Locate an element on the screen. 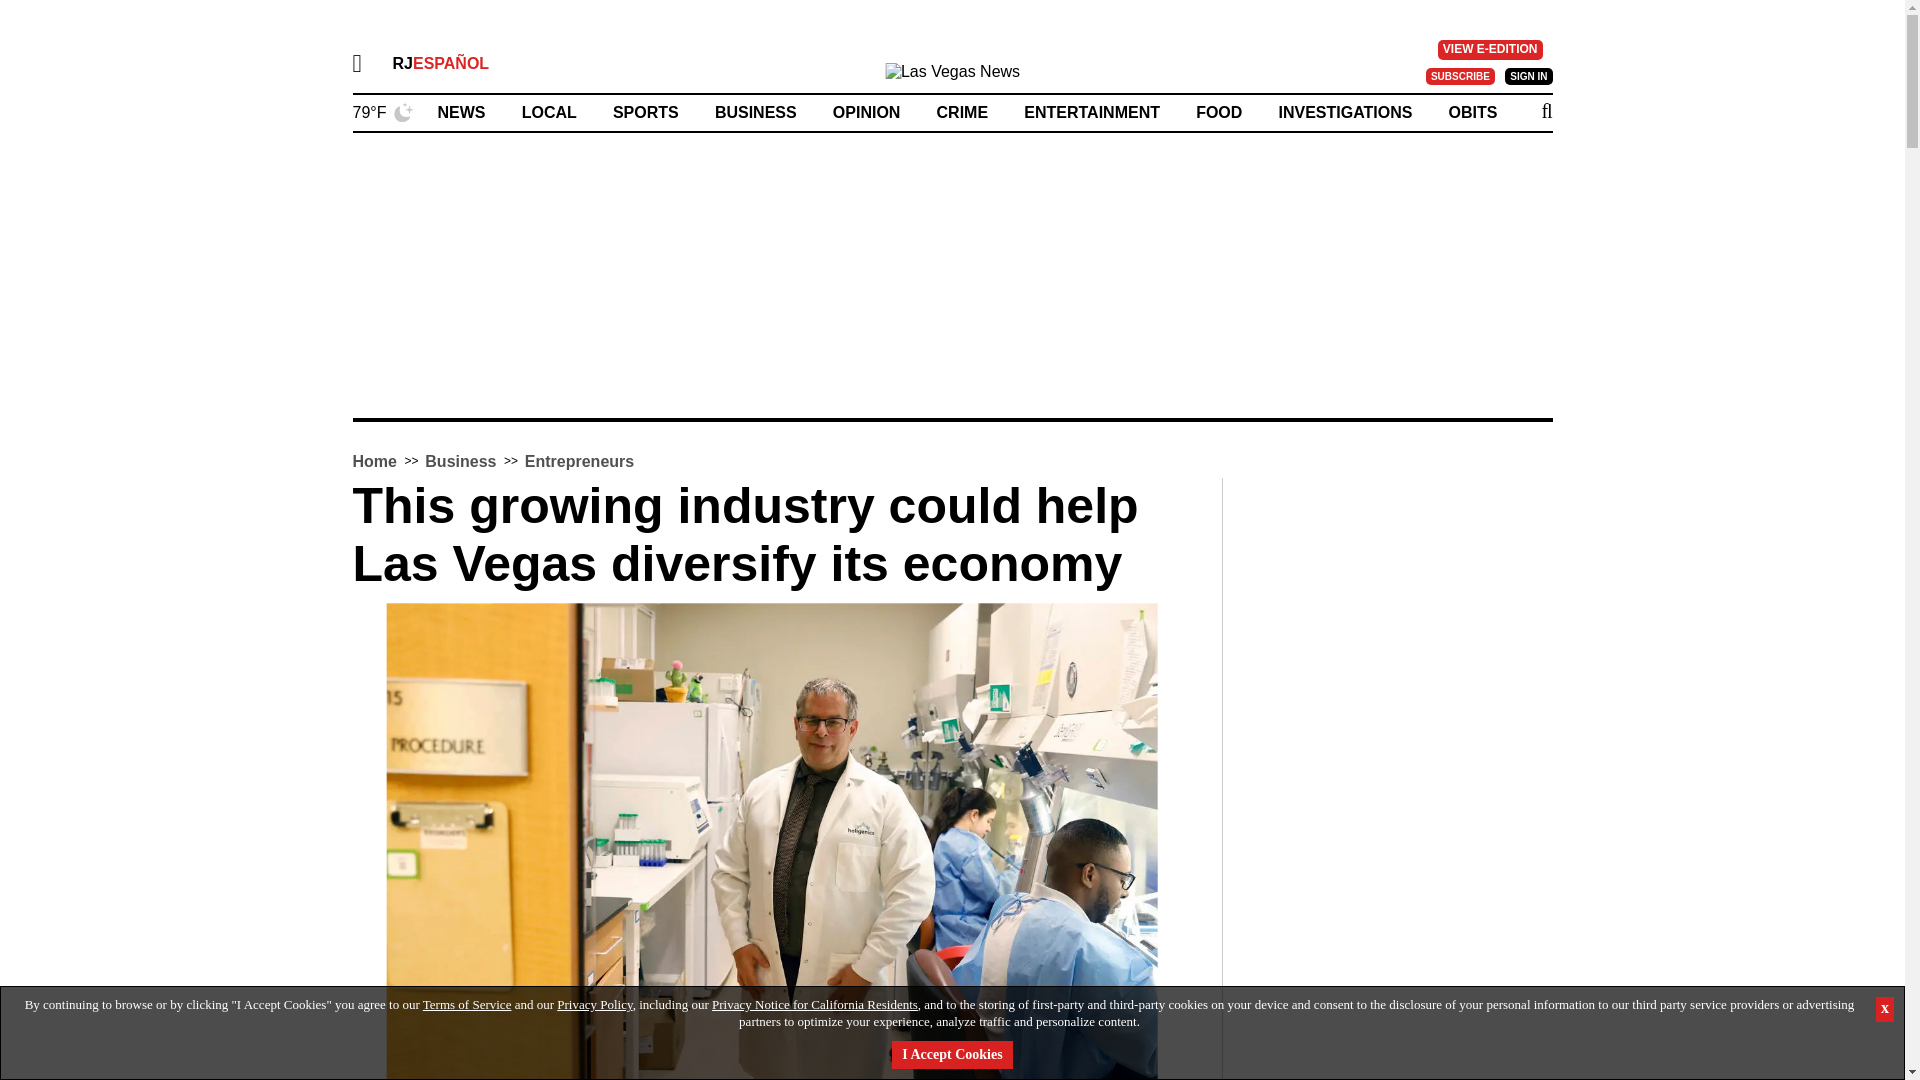  BUSINESS is located at coordinates (755, 112).